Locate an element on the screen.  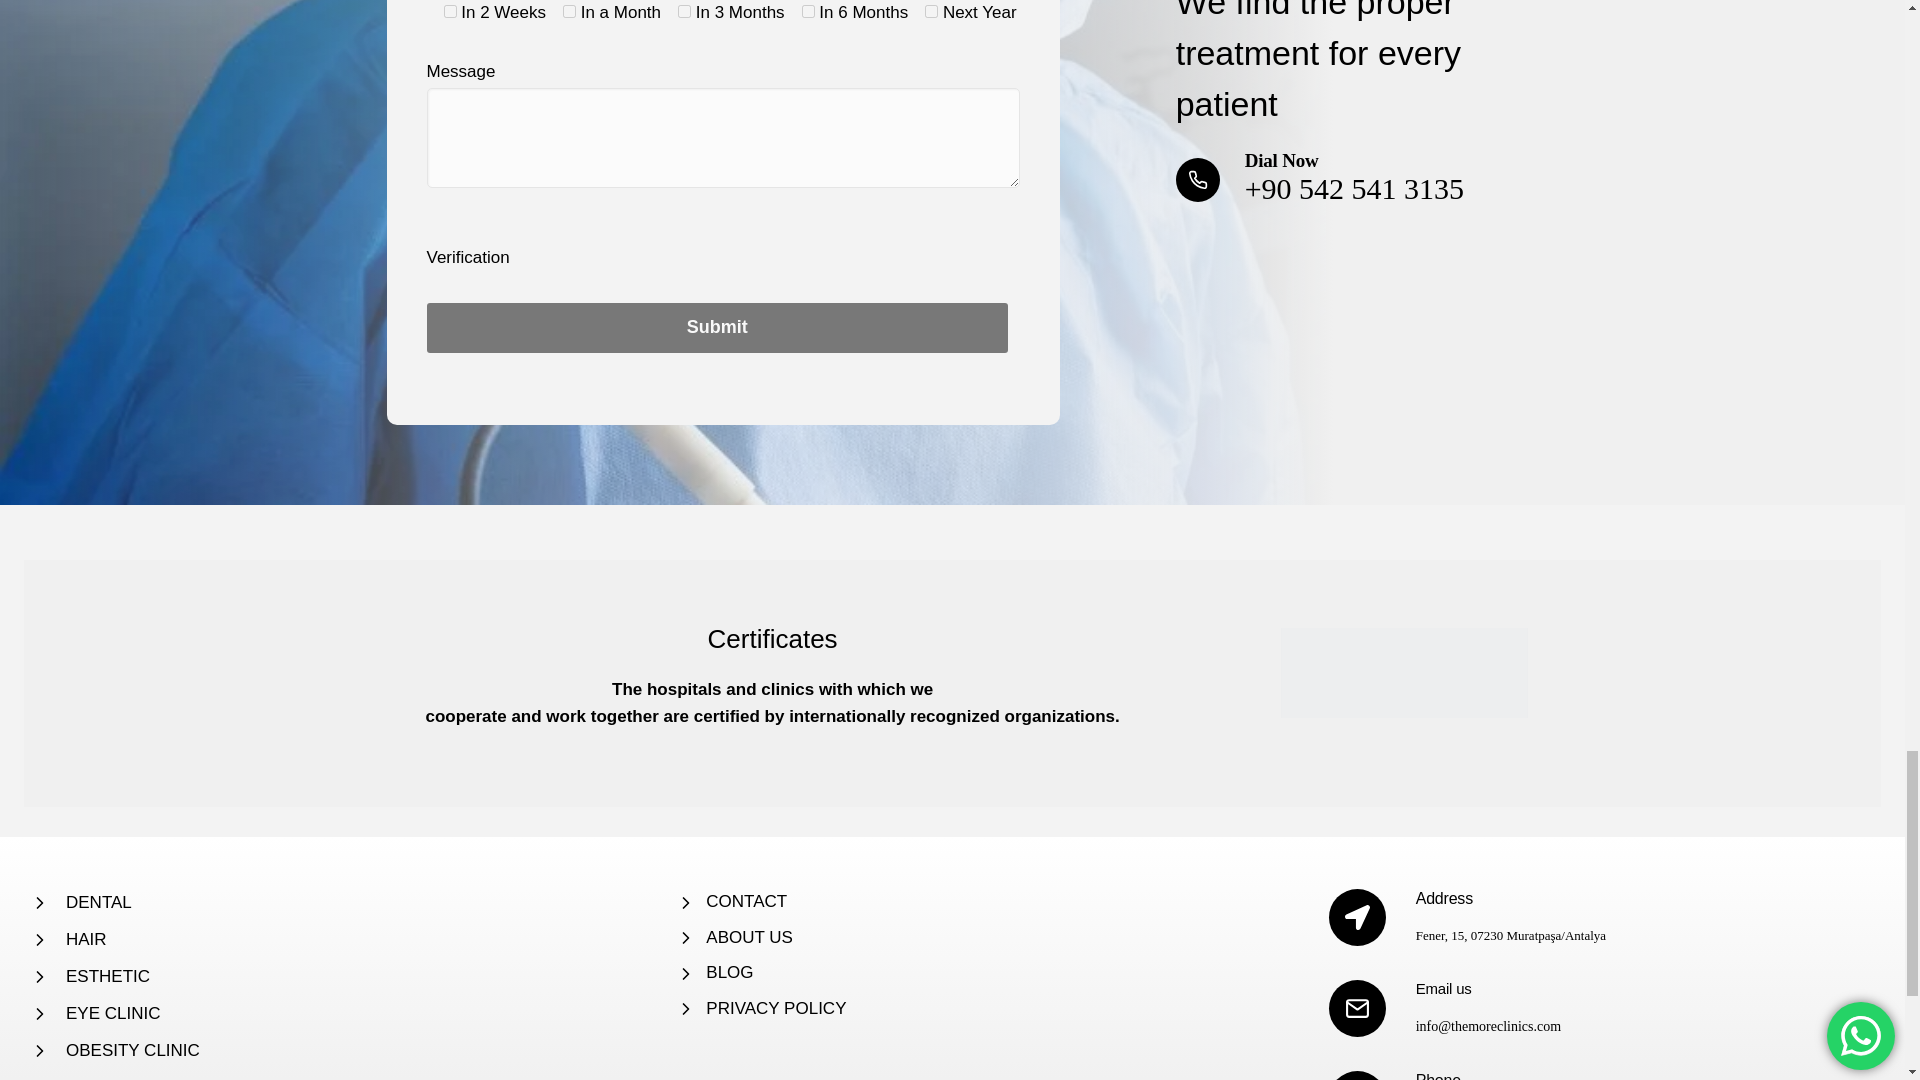
In a Month is located at coordinates (569, 12).